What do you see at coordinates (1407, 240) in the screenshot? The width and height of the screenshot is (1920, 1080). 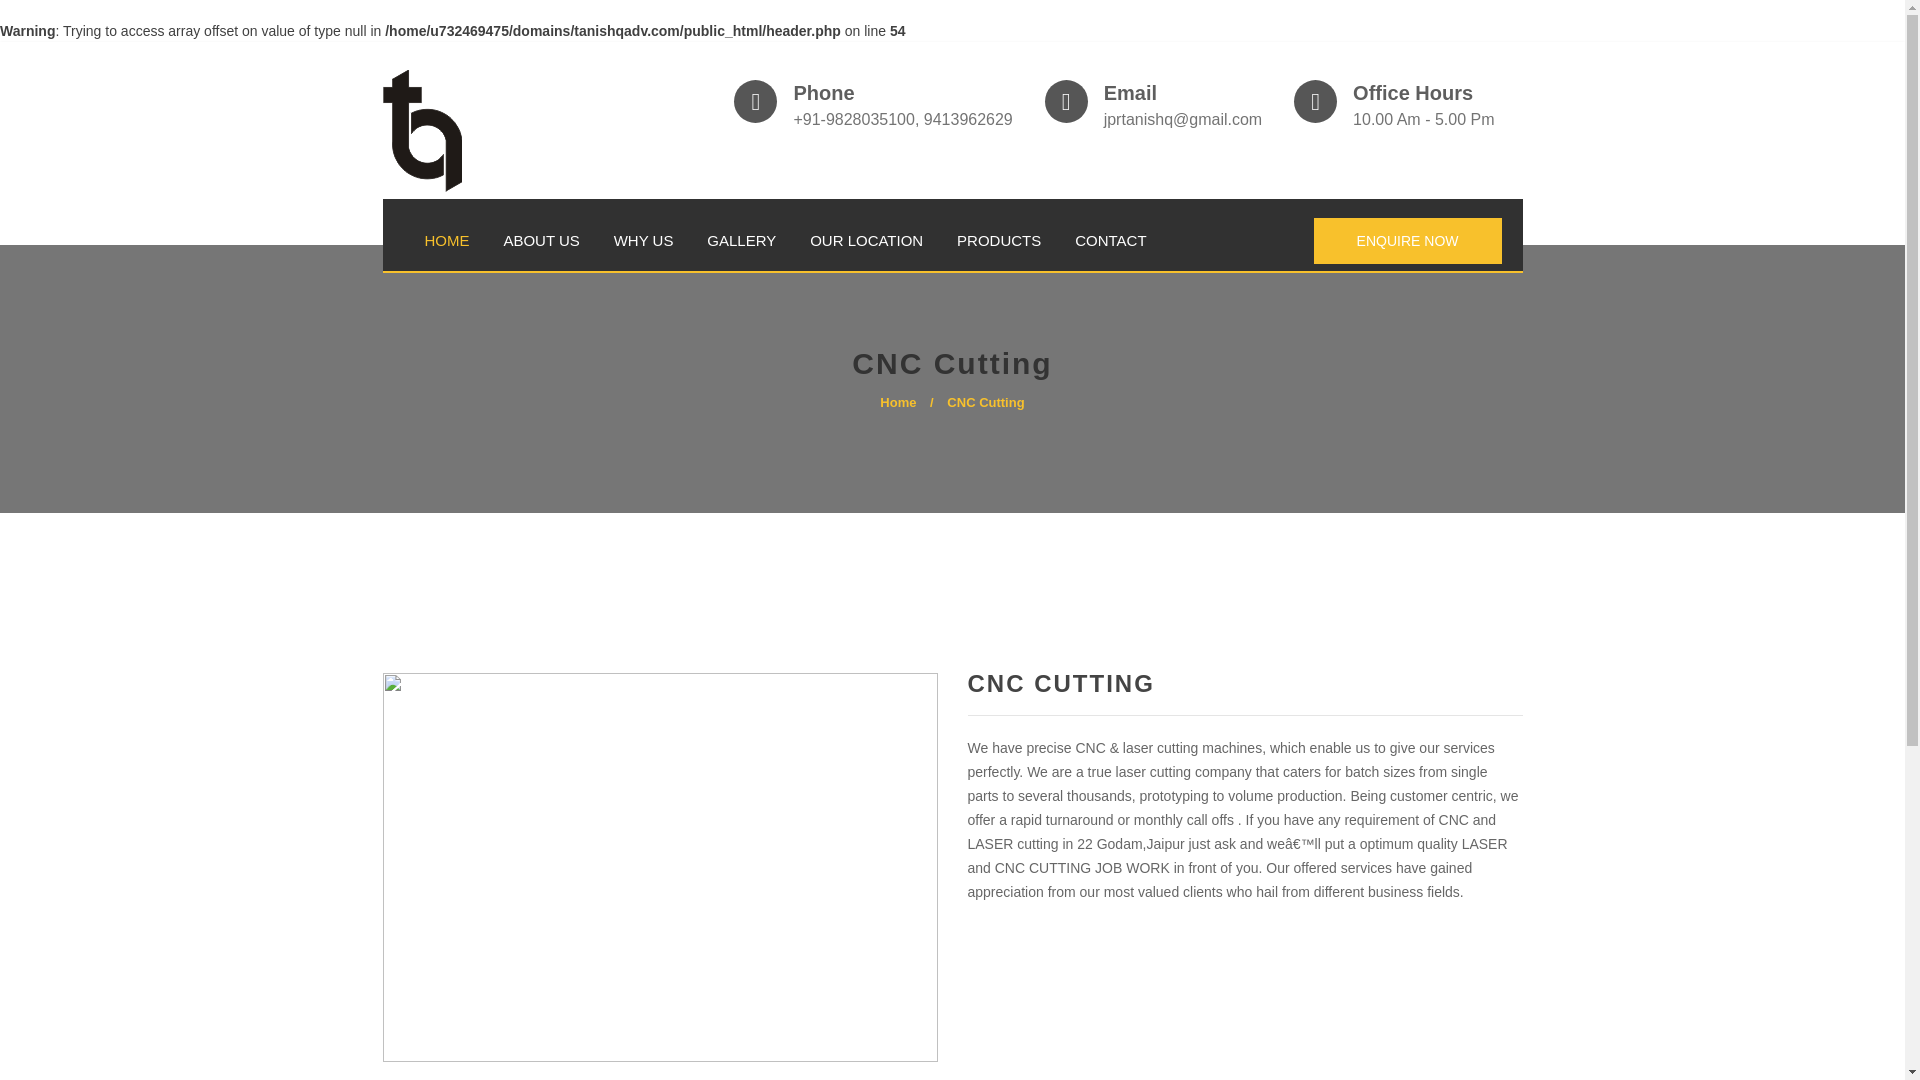 I see `ENQUIRE NOW` at bounding box center [1407, 240].